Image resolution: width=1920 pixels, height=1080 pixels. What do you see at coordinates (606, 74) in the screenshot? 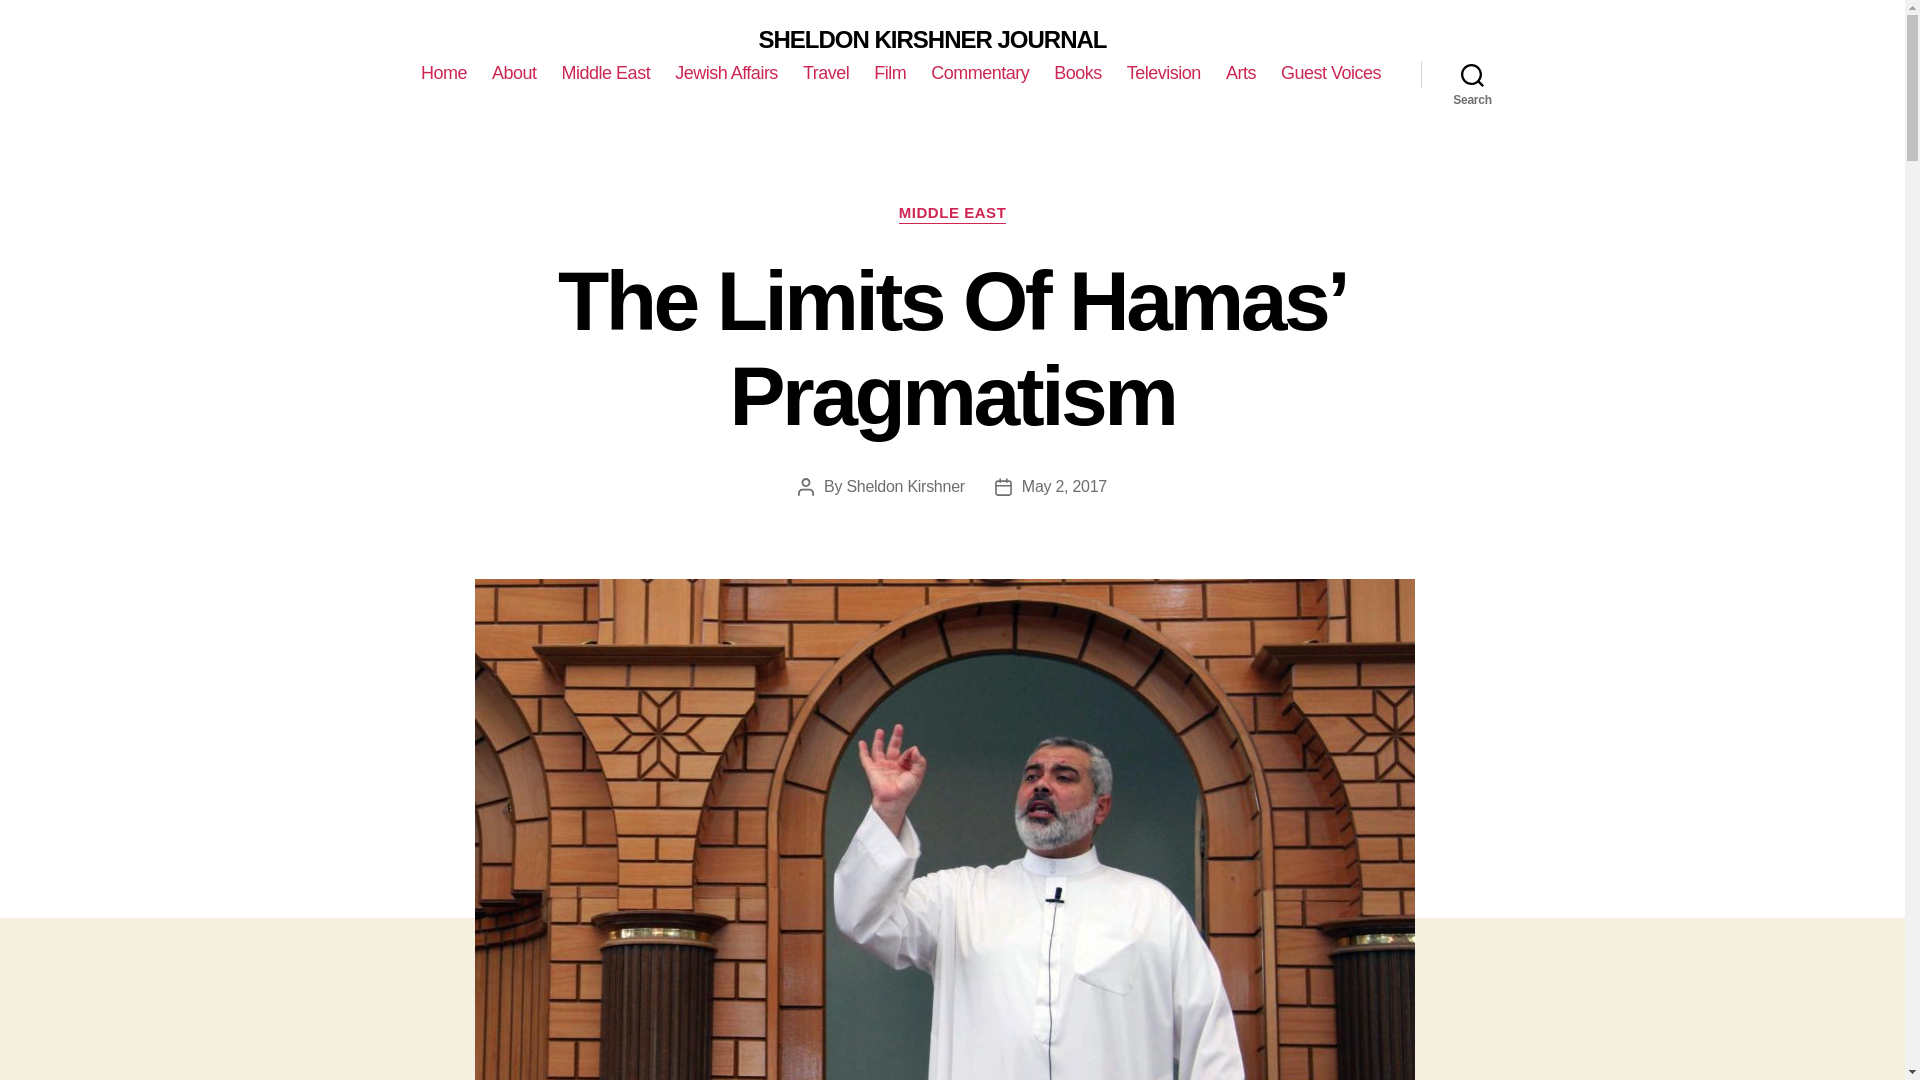
I see `Middle East` at bounding box center [606, 74].